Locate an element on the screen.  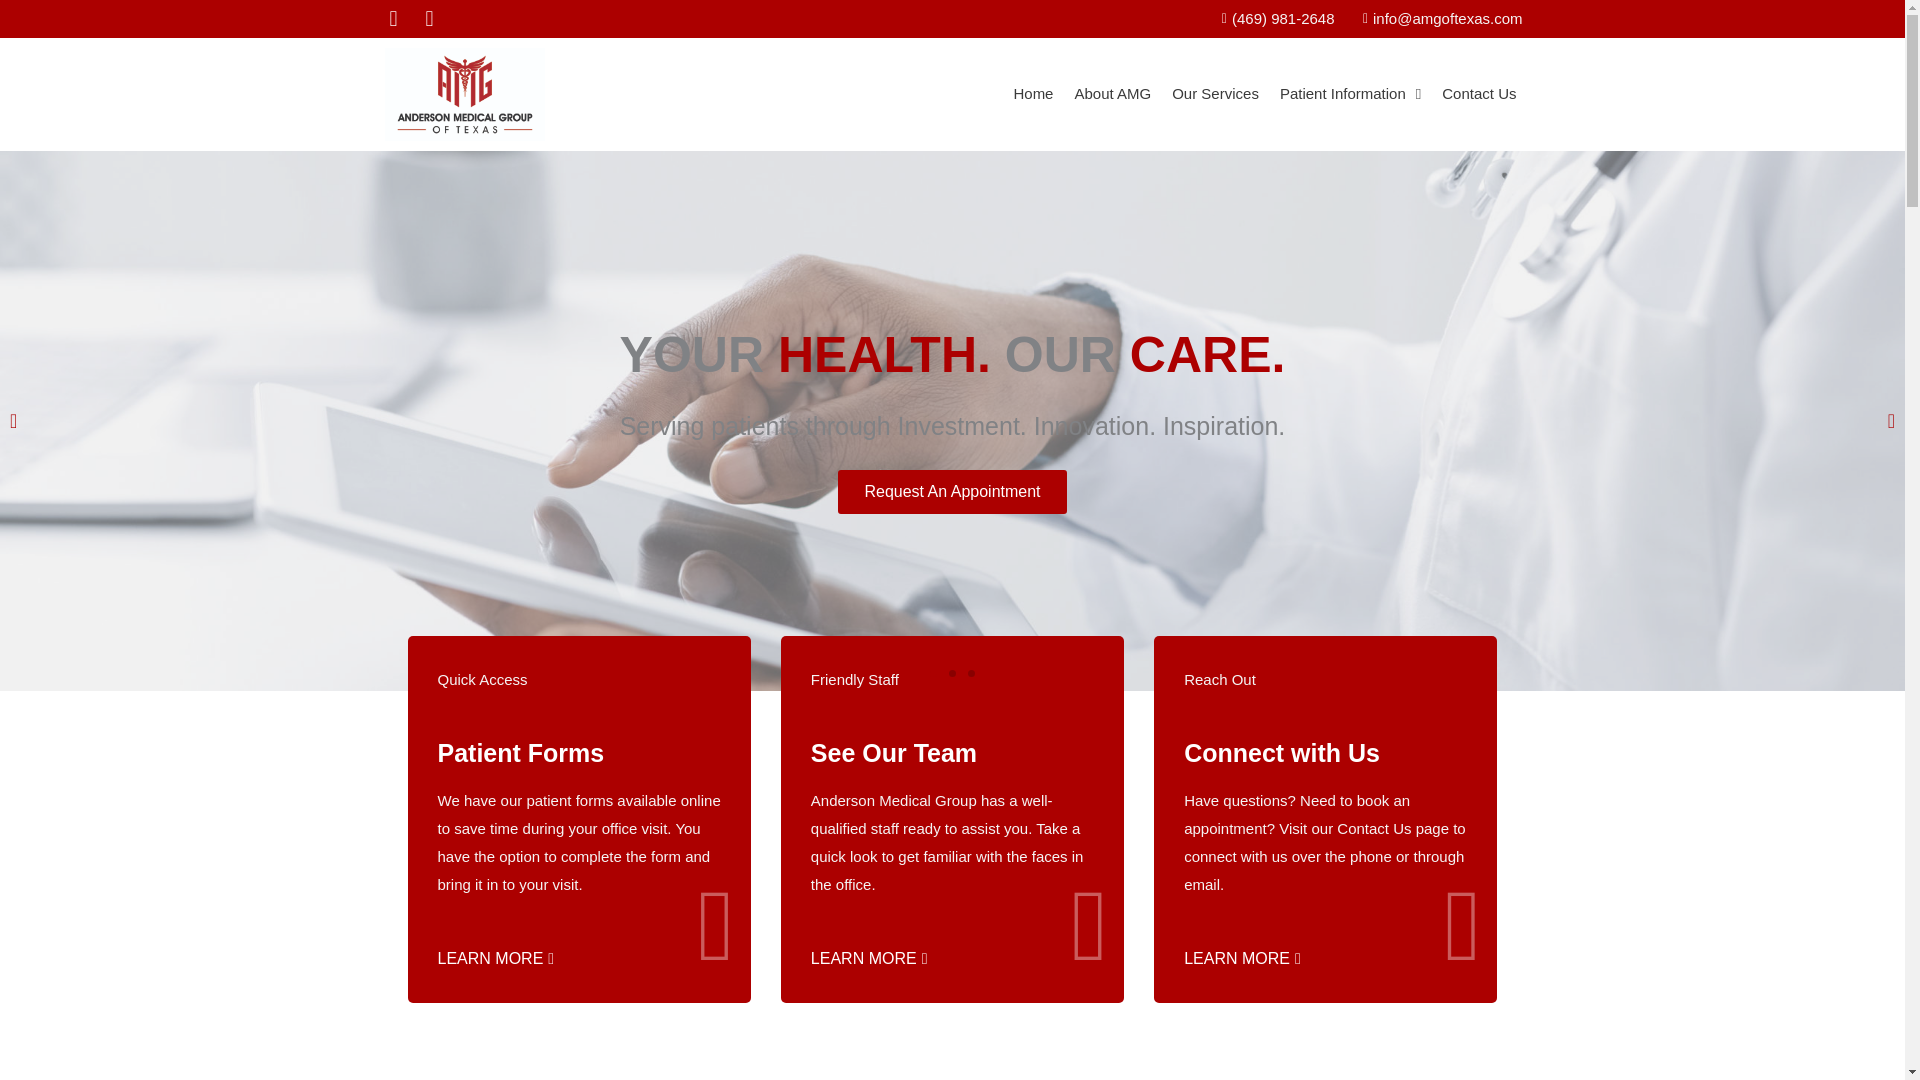
LEARN MORE is located at coordinates (1242, 958).